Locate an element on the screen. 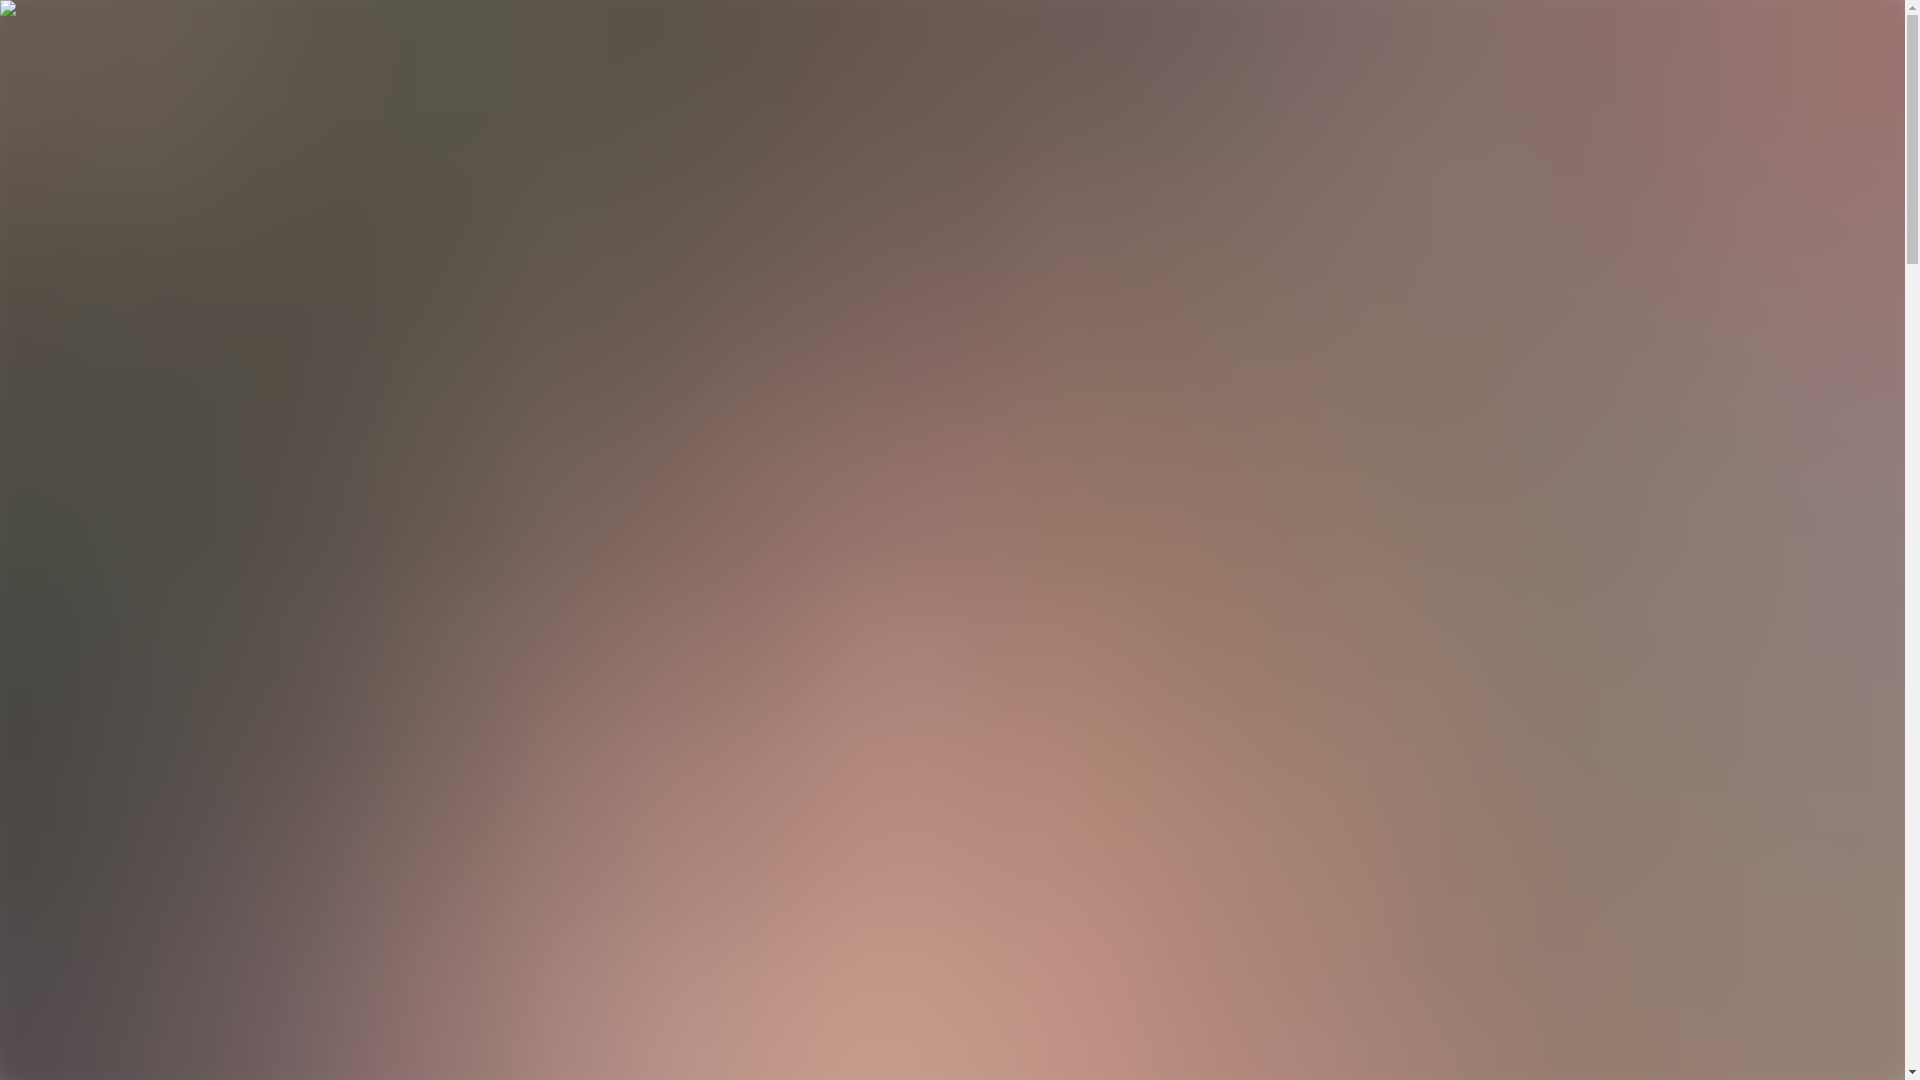  Get a Valuation is located at coordinates (57, 342).